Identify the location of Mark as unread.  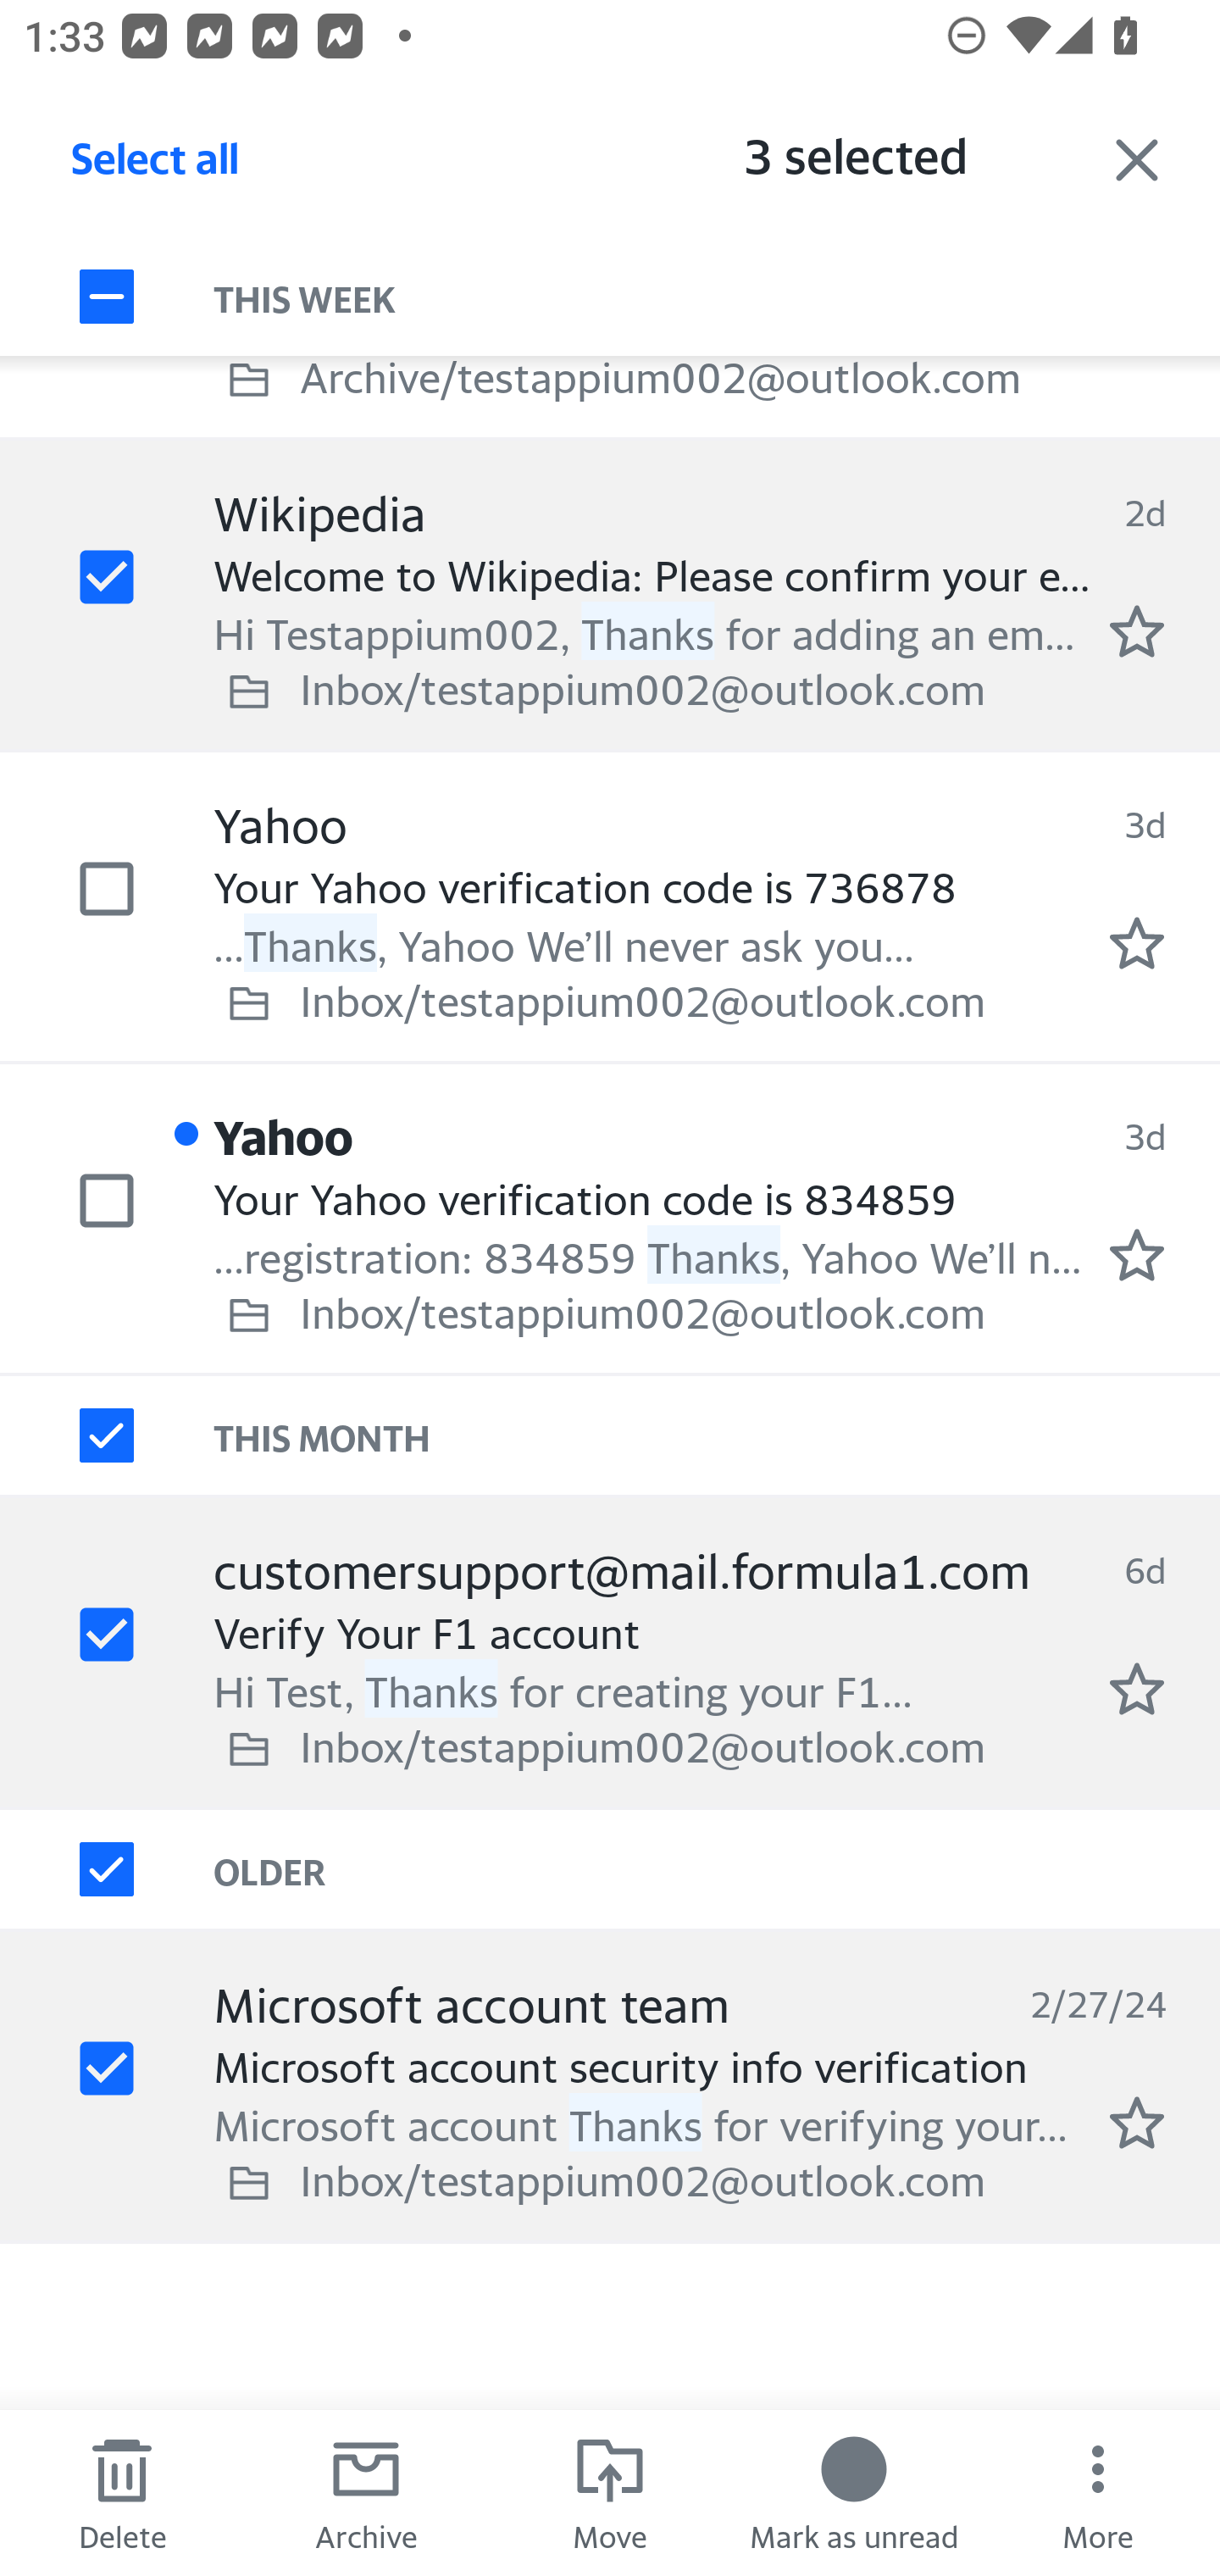
(854, 2493).